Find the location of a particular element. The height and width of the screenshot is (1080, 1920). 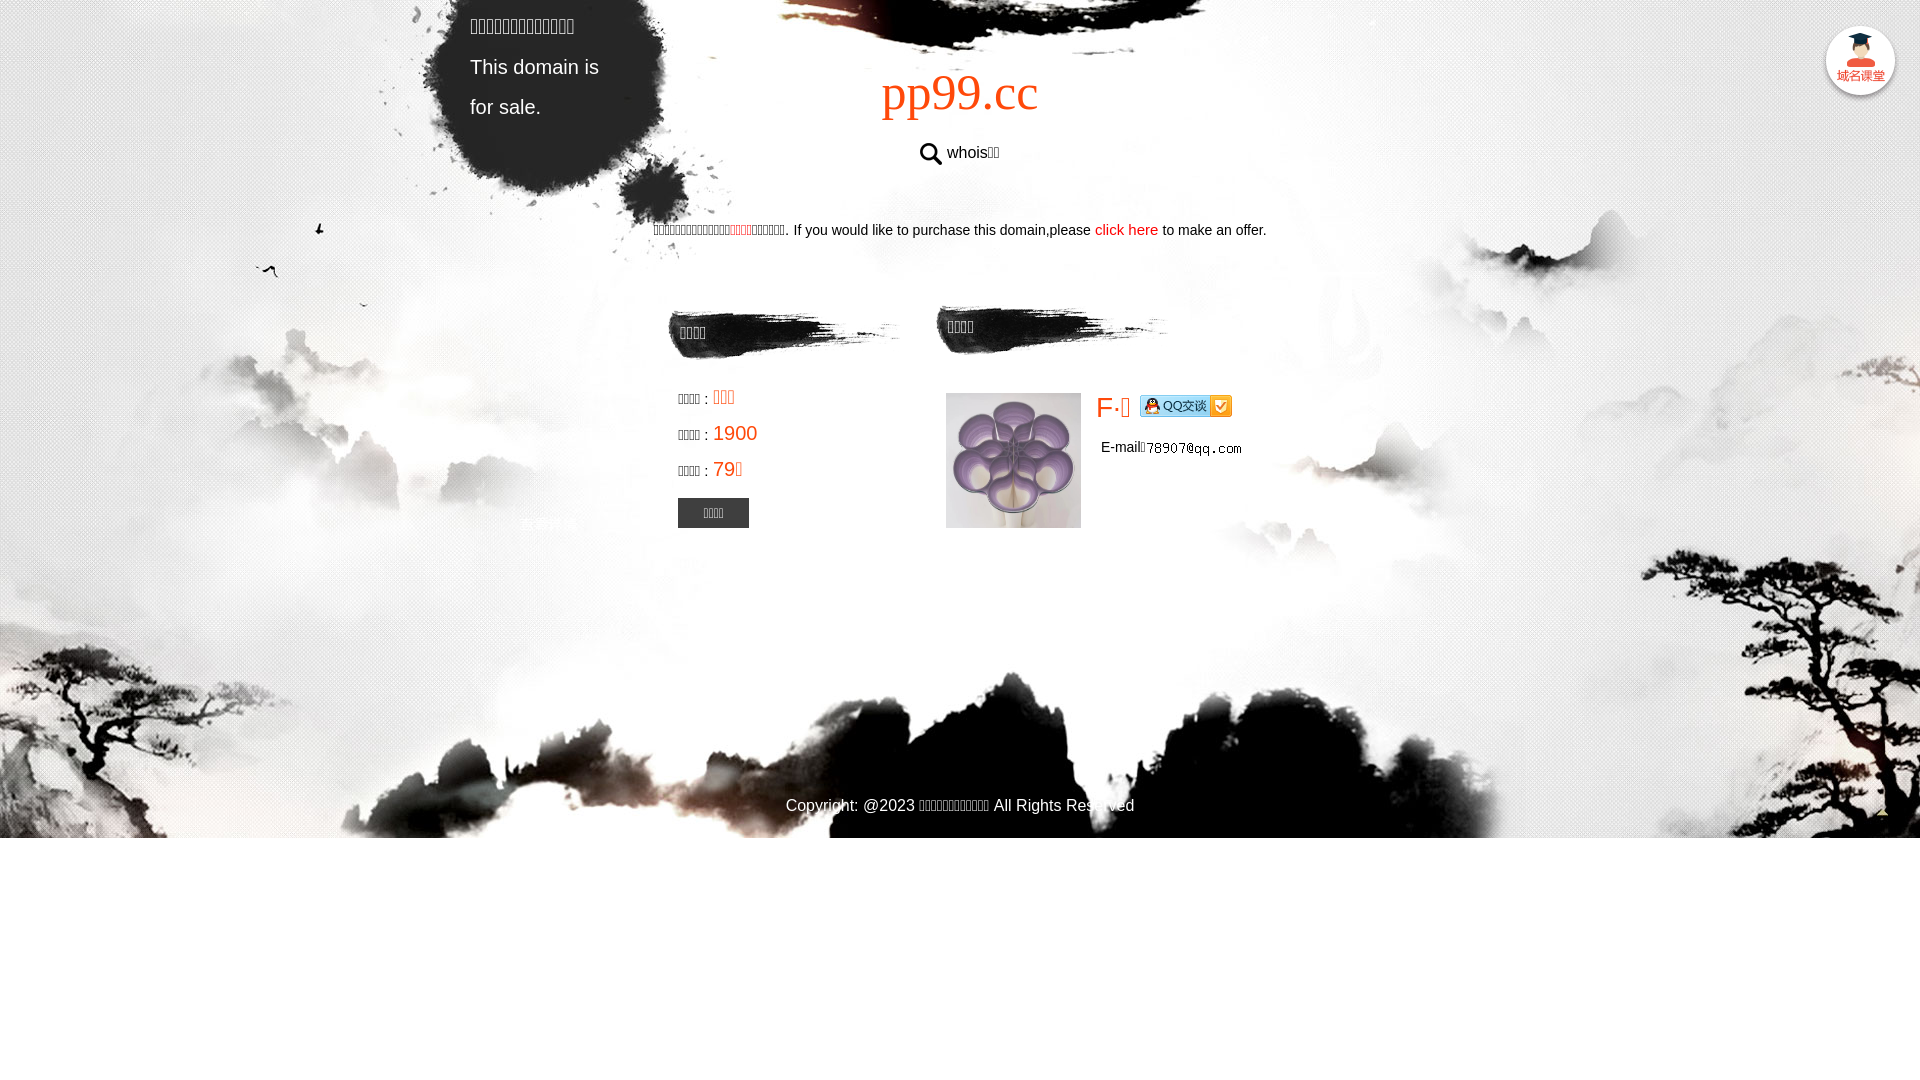

click here is located at coordinates (1127, 230).